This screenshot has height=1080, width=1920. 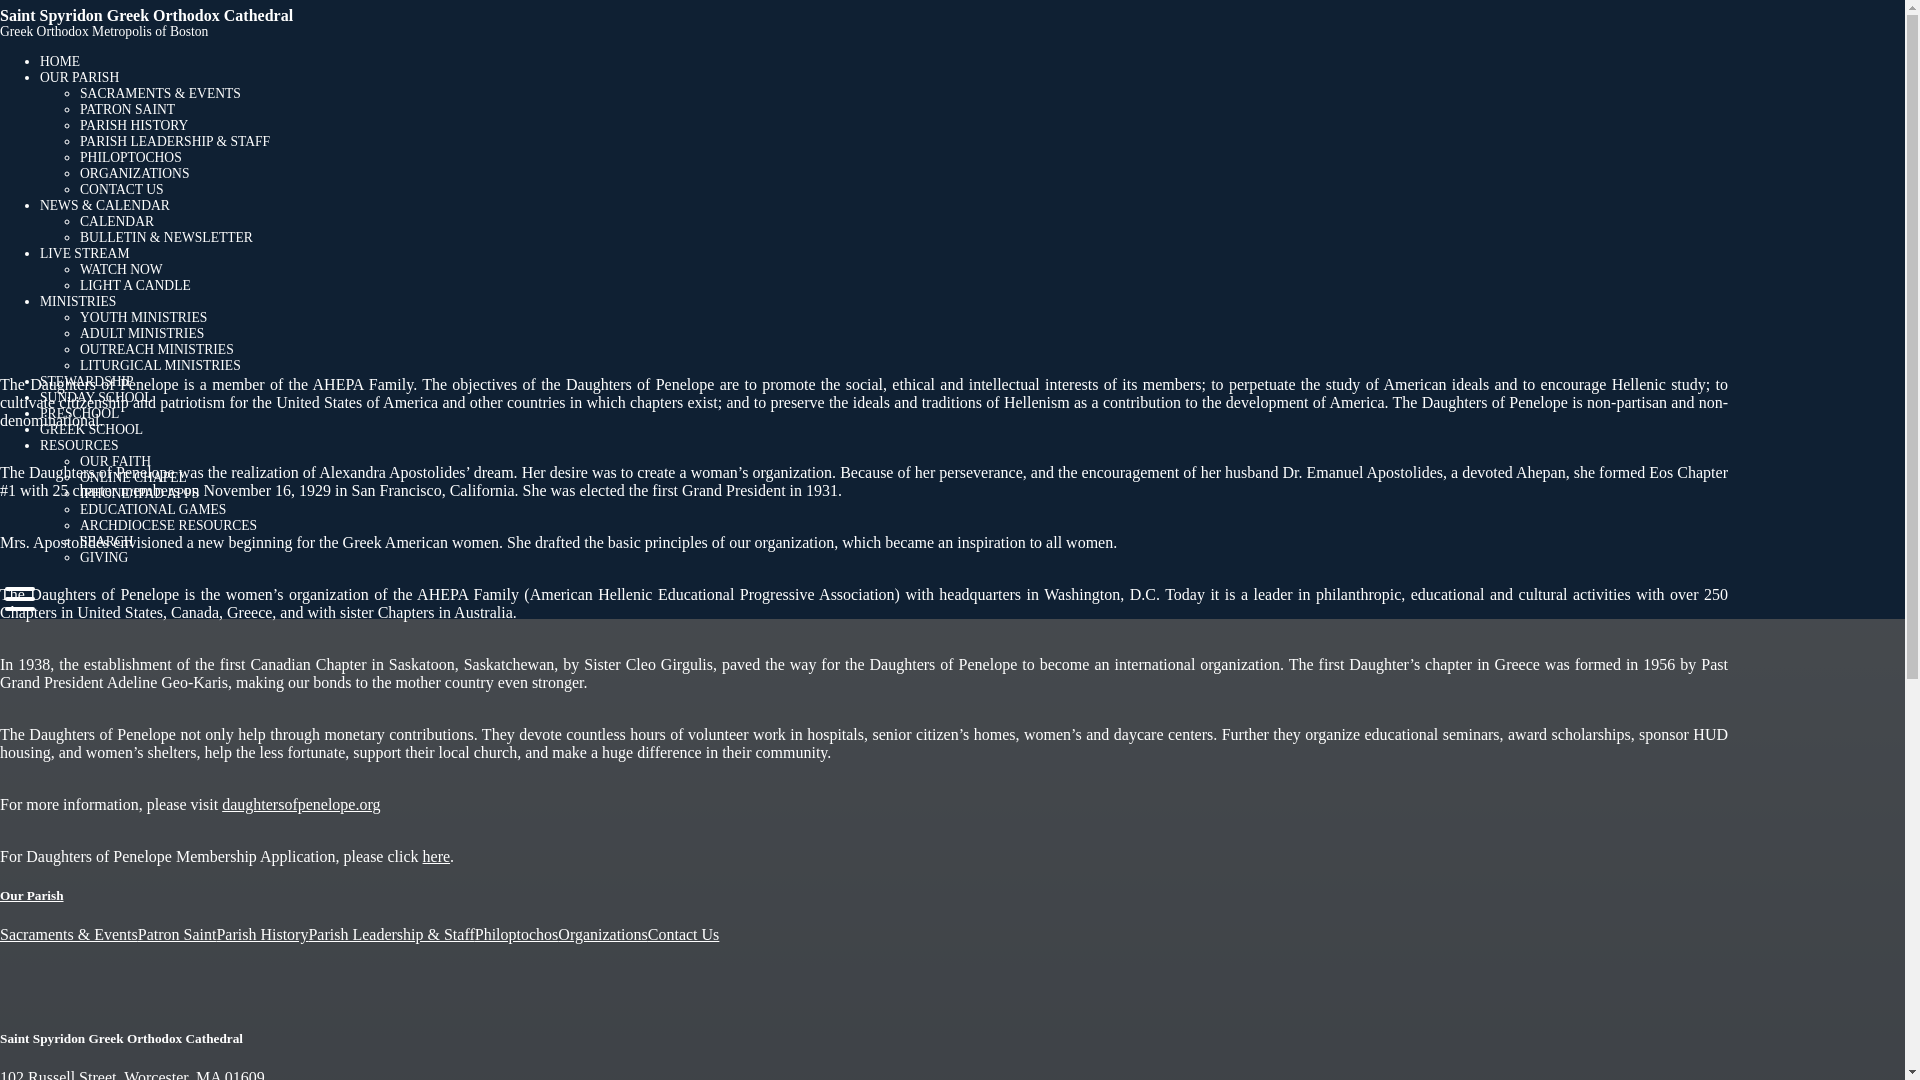 I want to click on Organizations, so click(x=602, y=934).